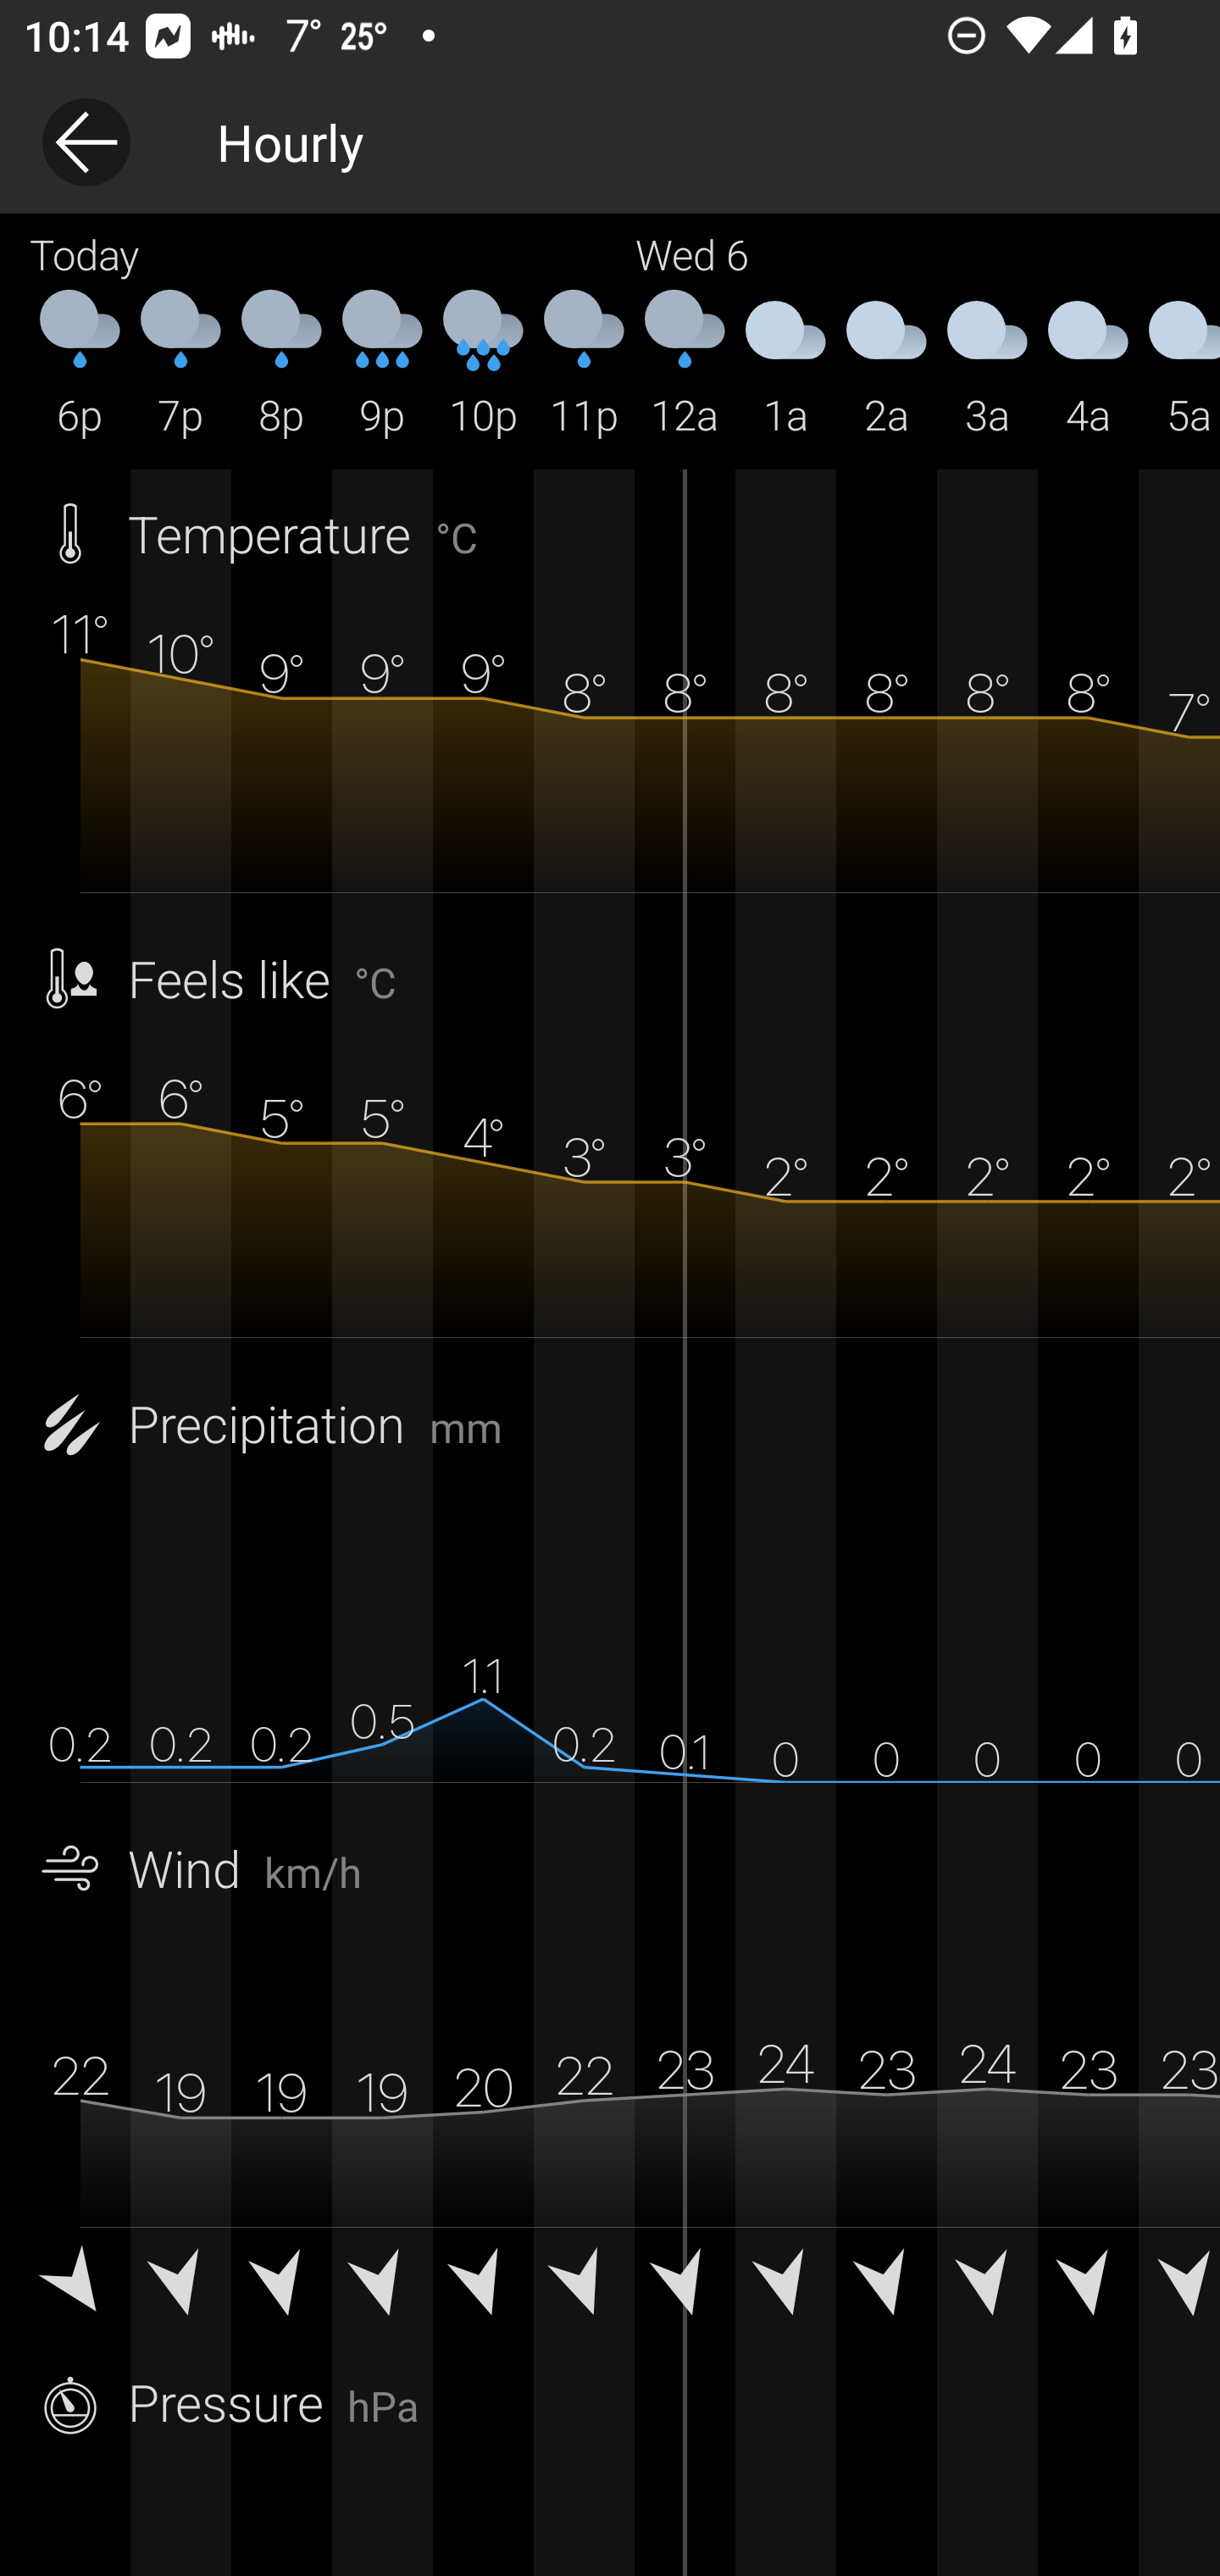 The width and height of the screenshot is (1220, 2576). I want to click on , so click(584, 2286).